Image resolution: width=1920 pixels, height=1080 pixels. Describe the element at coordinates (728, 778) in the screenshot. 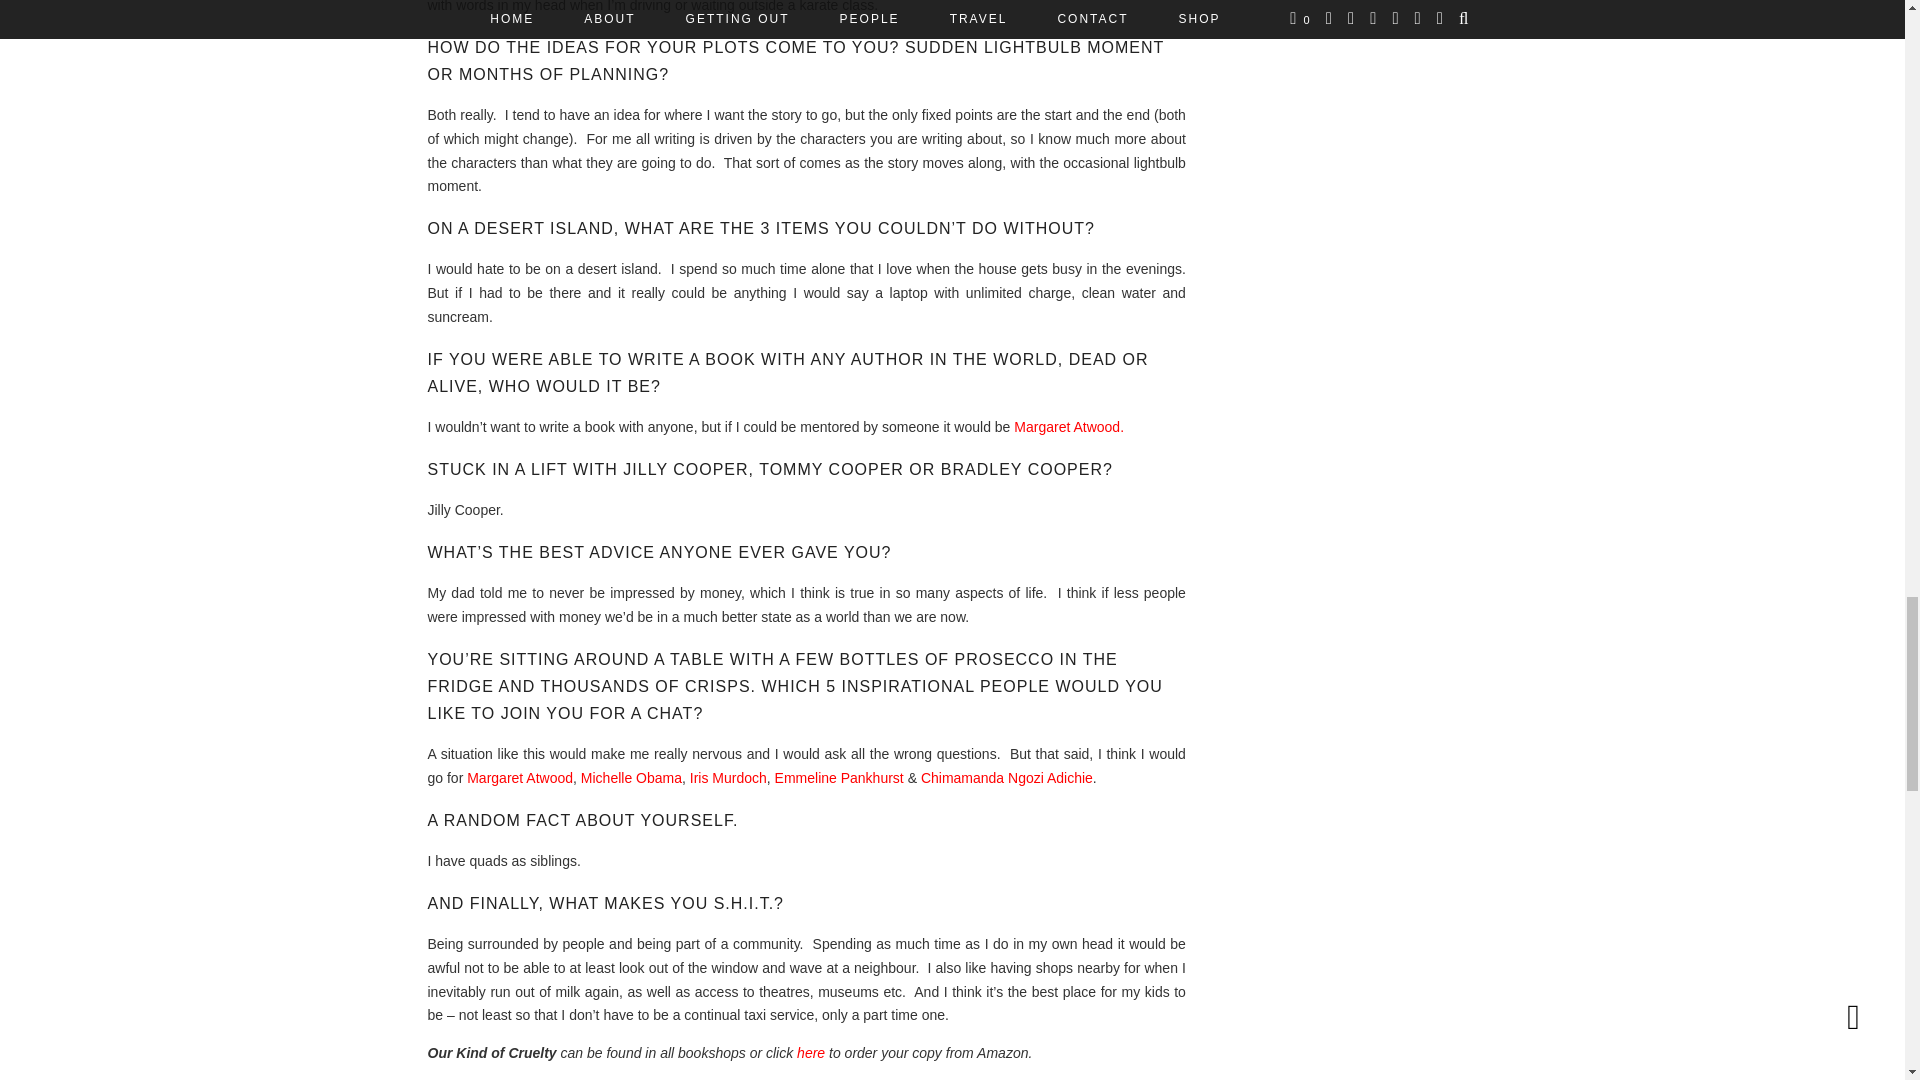

I see `Iris Murdoch` at that location.